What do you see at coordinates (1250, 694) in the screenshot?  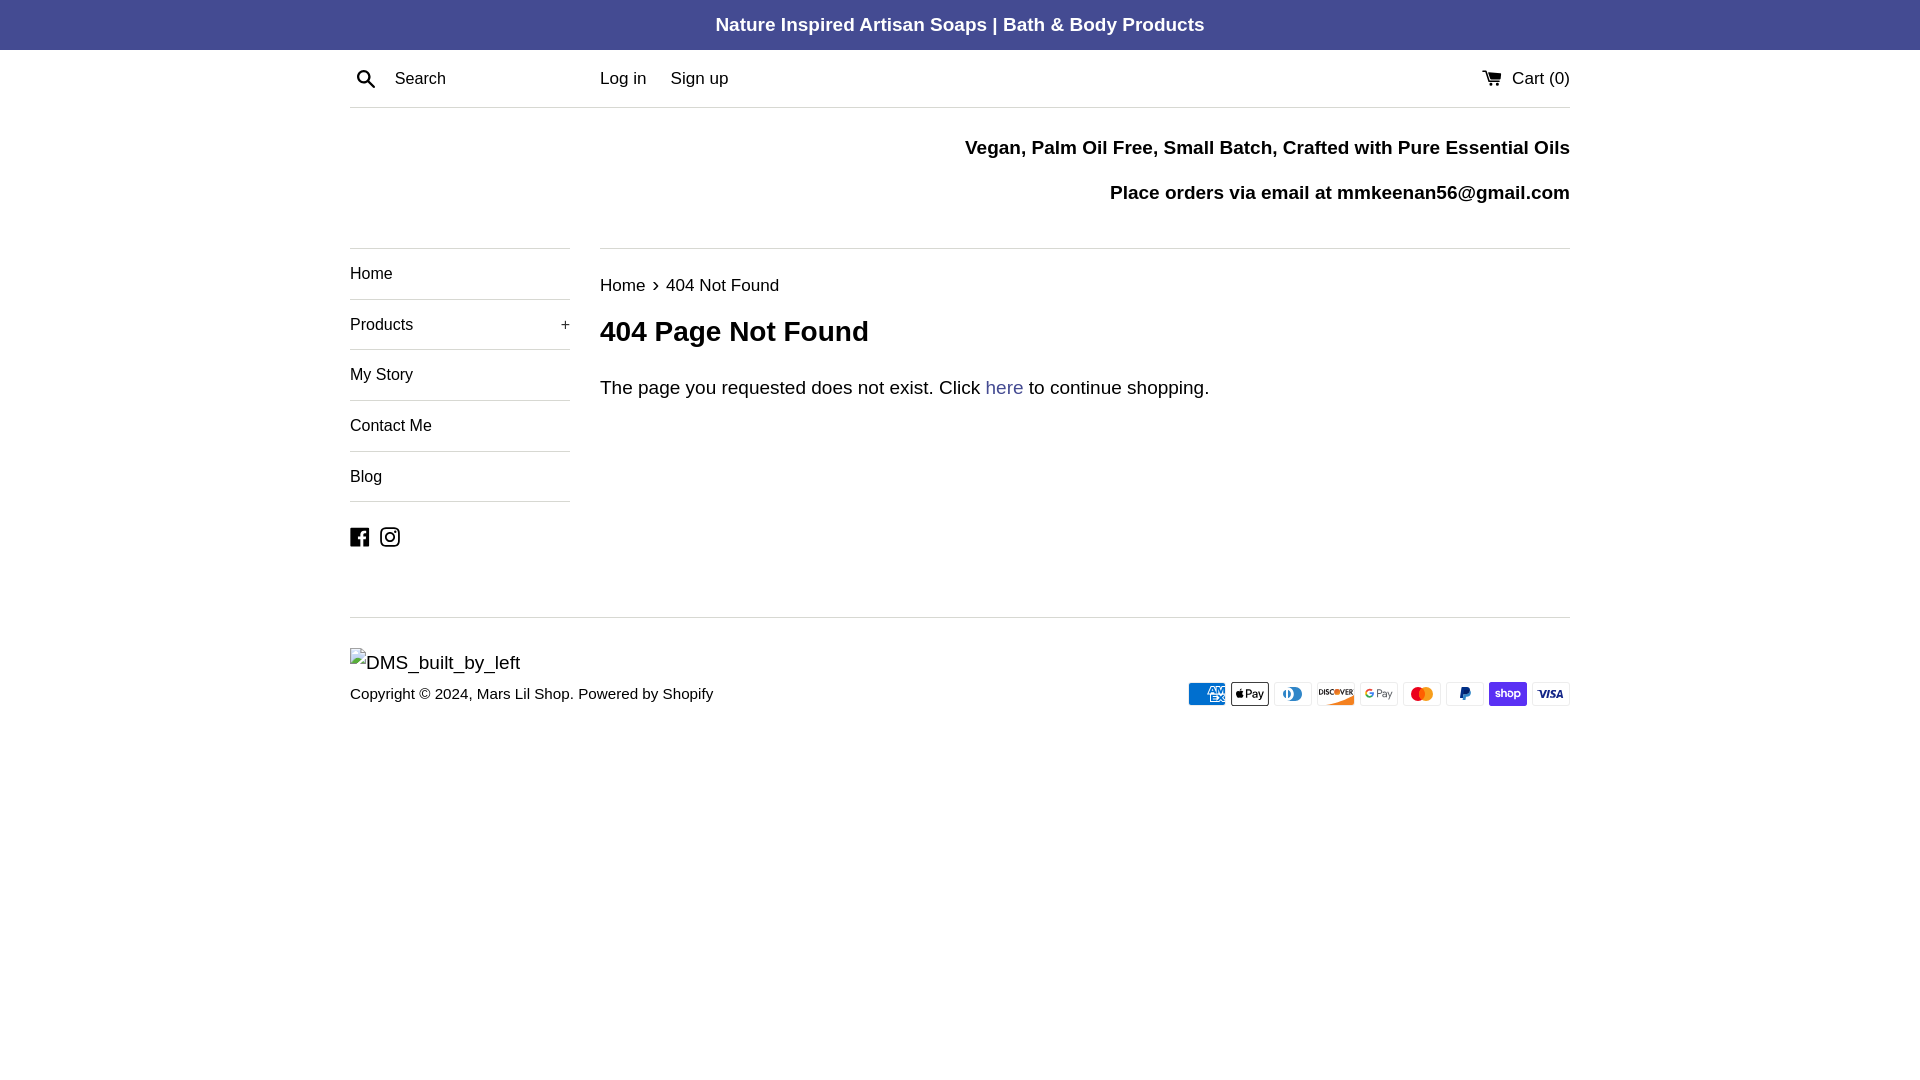 I see `Apple Pay` at bounding box center [1250, 694].